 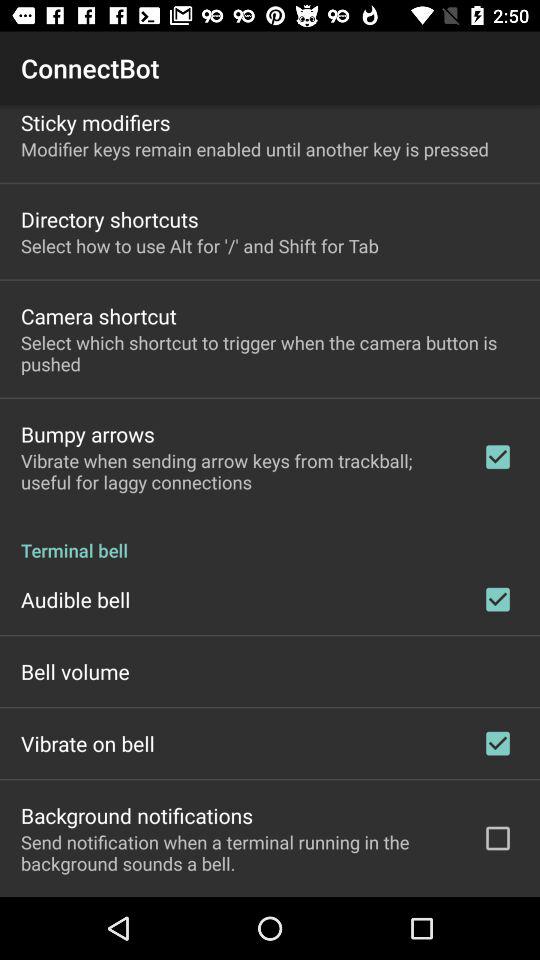 I want to click on click the send notification when icon, so click(x=238, y=852).